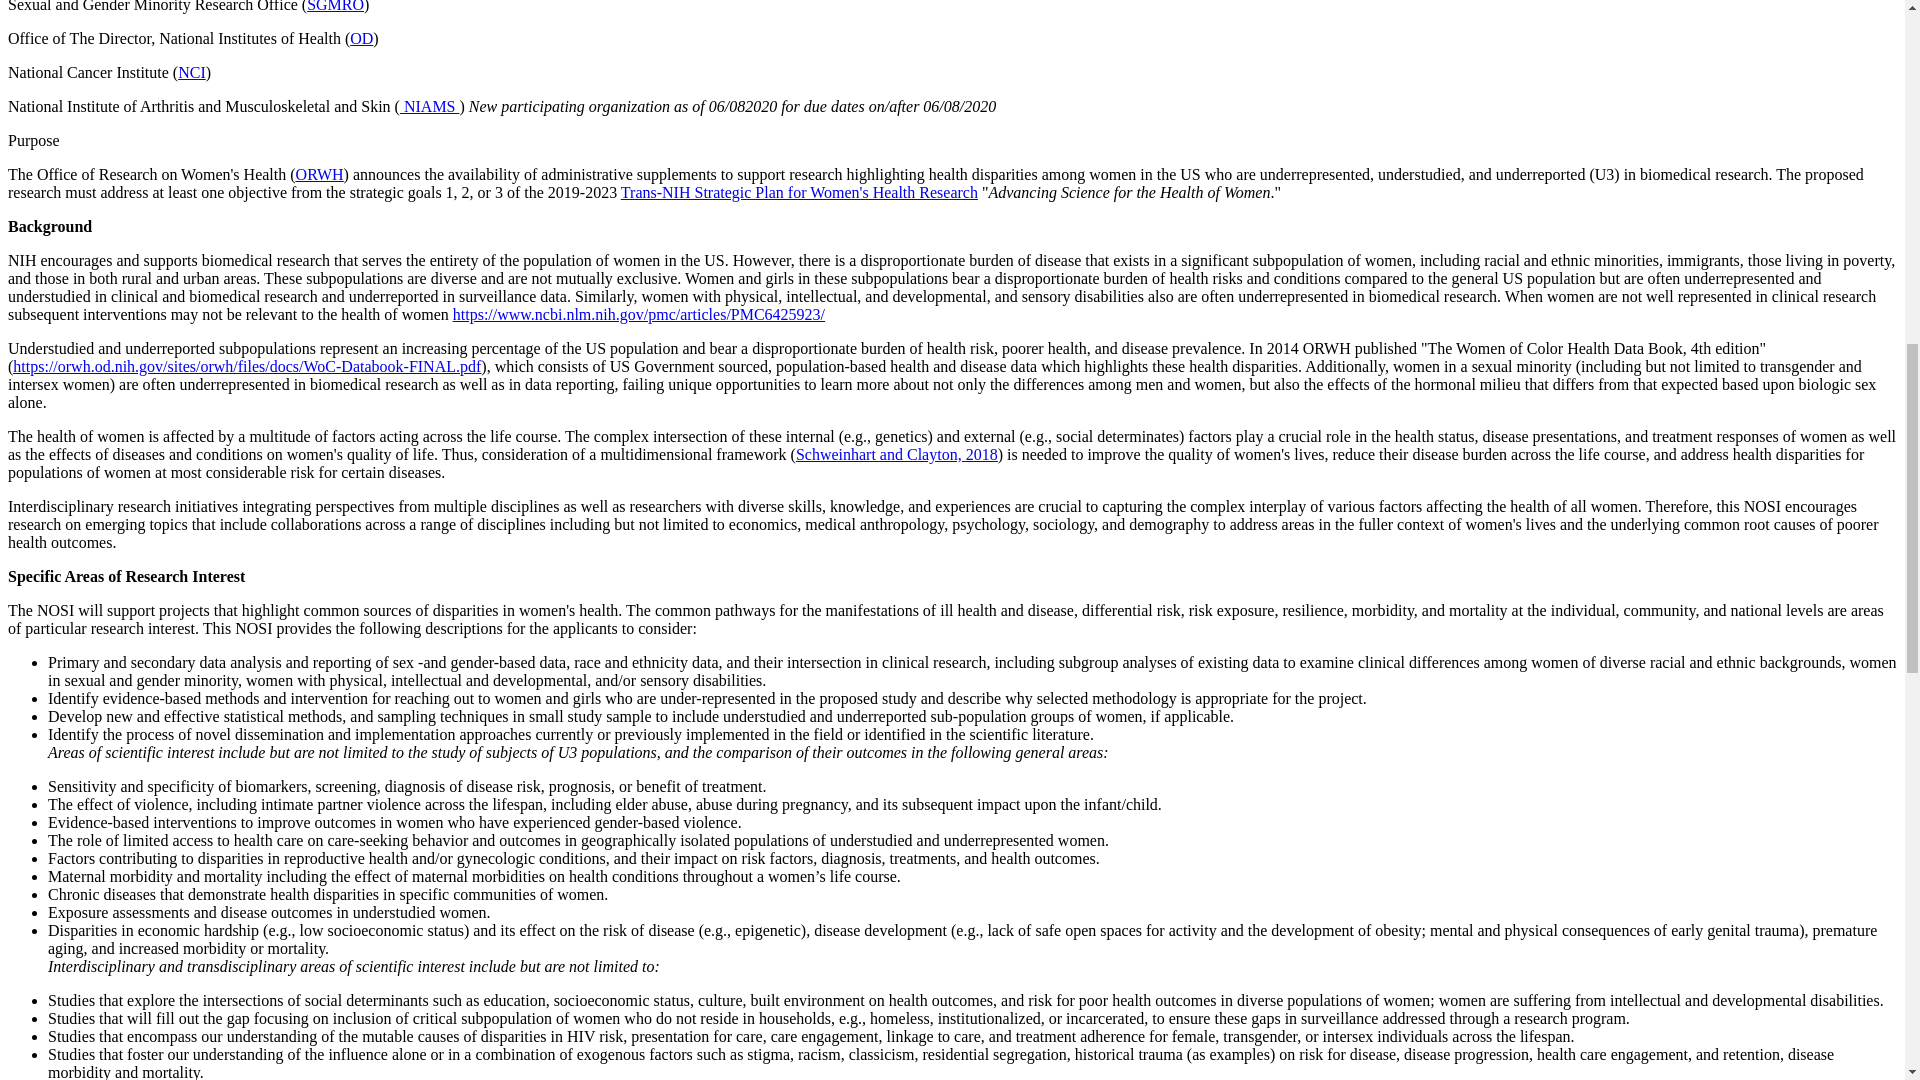  What do you see at coordinates (360, 38) in the screenshot?
I see `OD` at bounding box center [360, 38].